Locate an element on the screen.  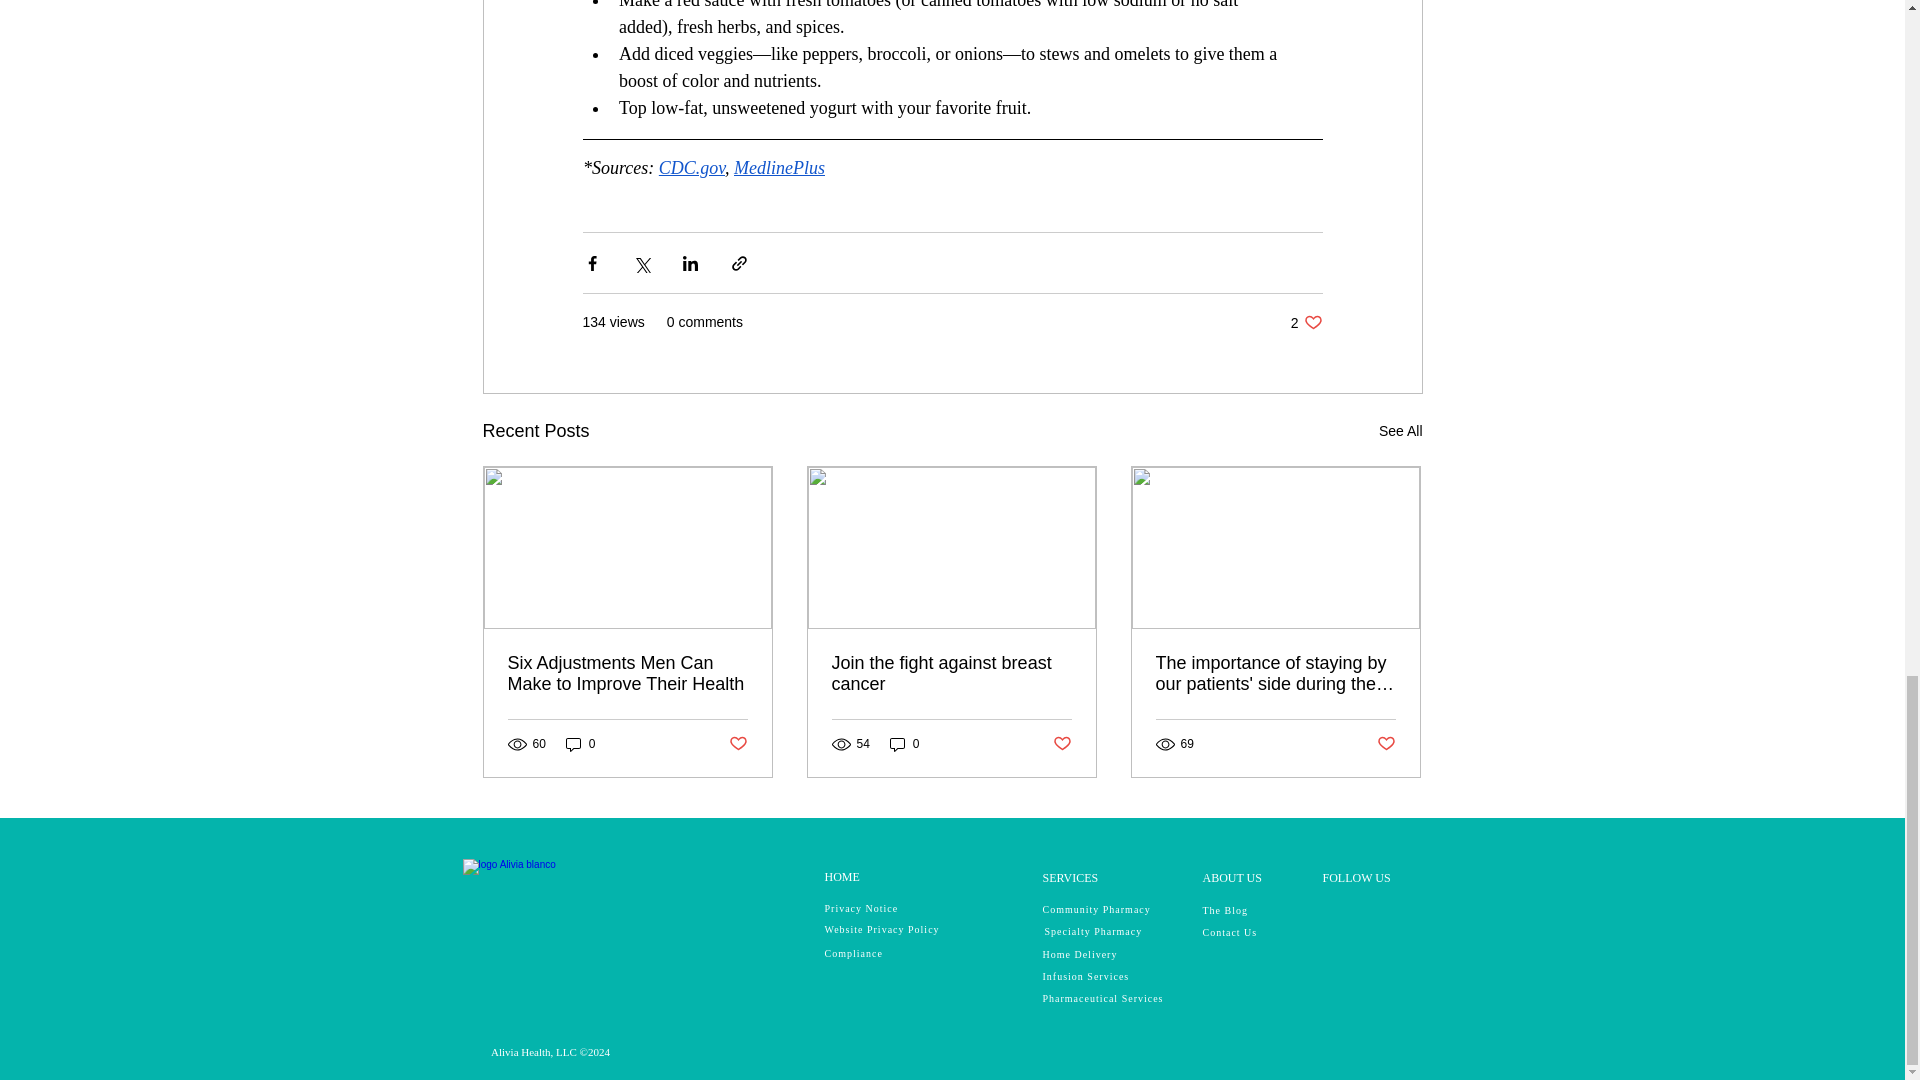
0 is located at coordinates (690, 168).